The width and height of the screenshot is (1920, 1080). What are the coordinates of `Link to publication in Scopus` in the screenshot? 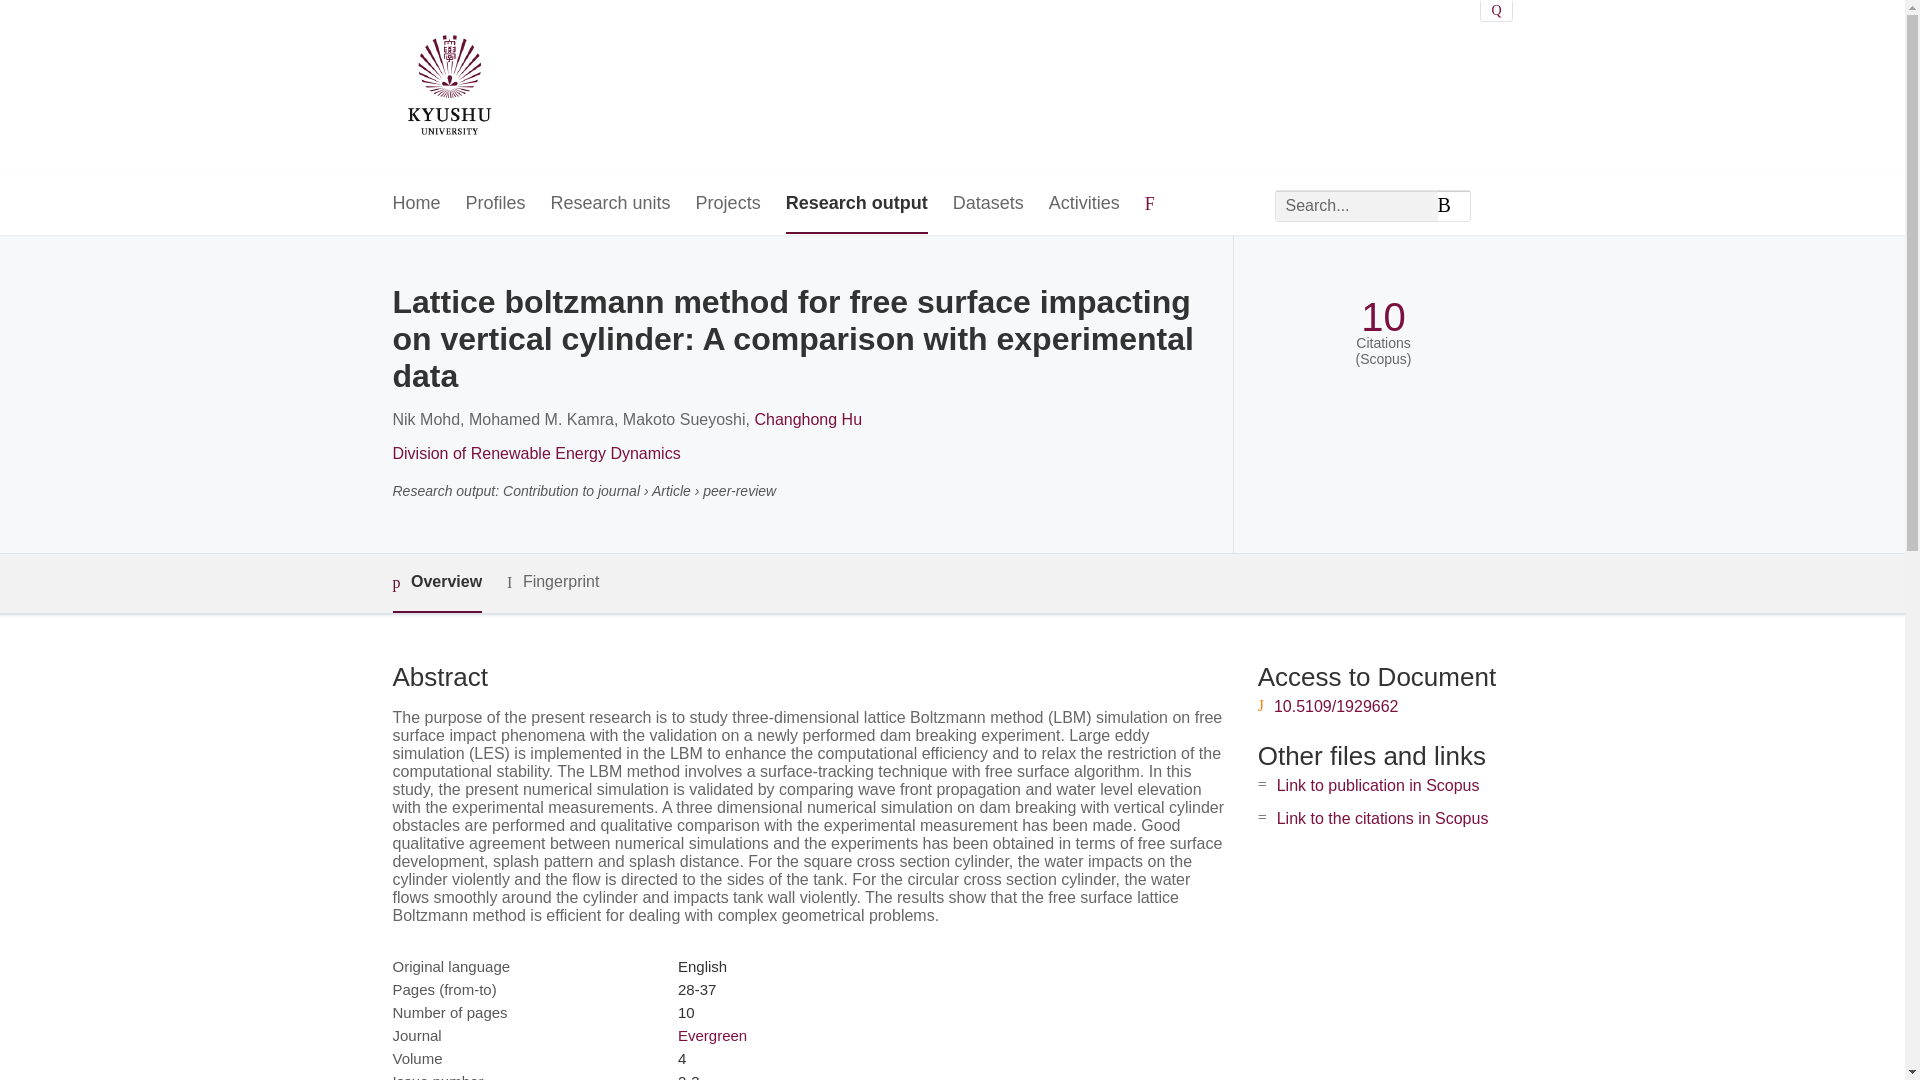 It's located at (1378, 784).